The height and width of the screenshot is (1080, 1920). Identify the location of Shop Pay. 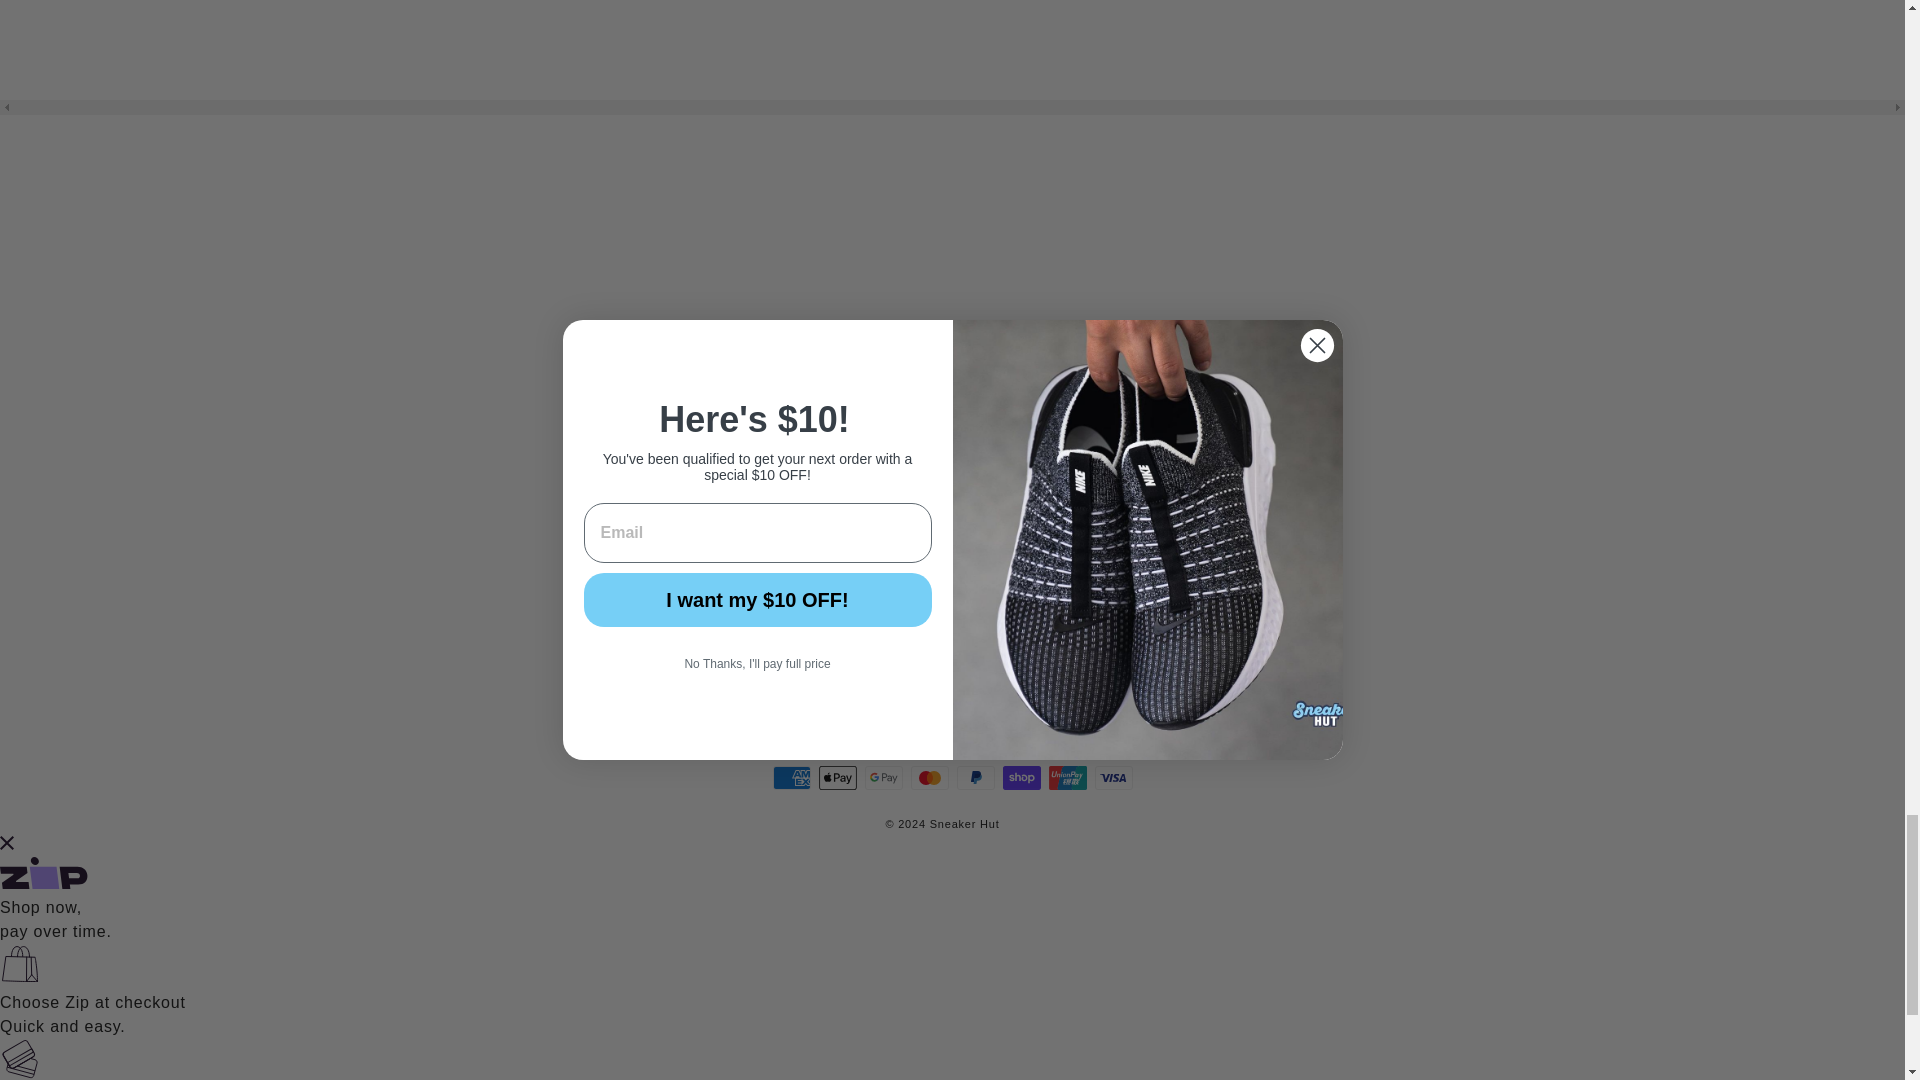
(1021, 777).